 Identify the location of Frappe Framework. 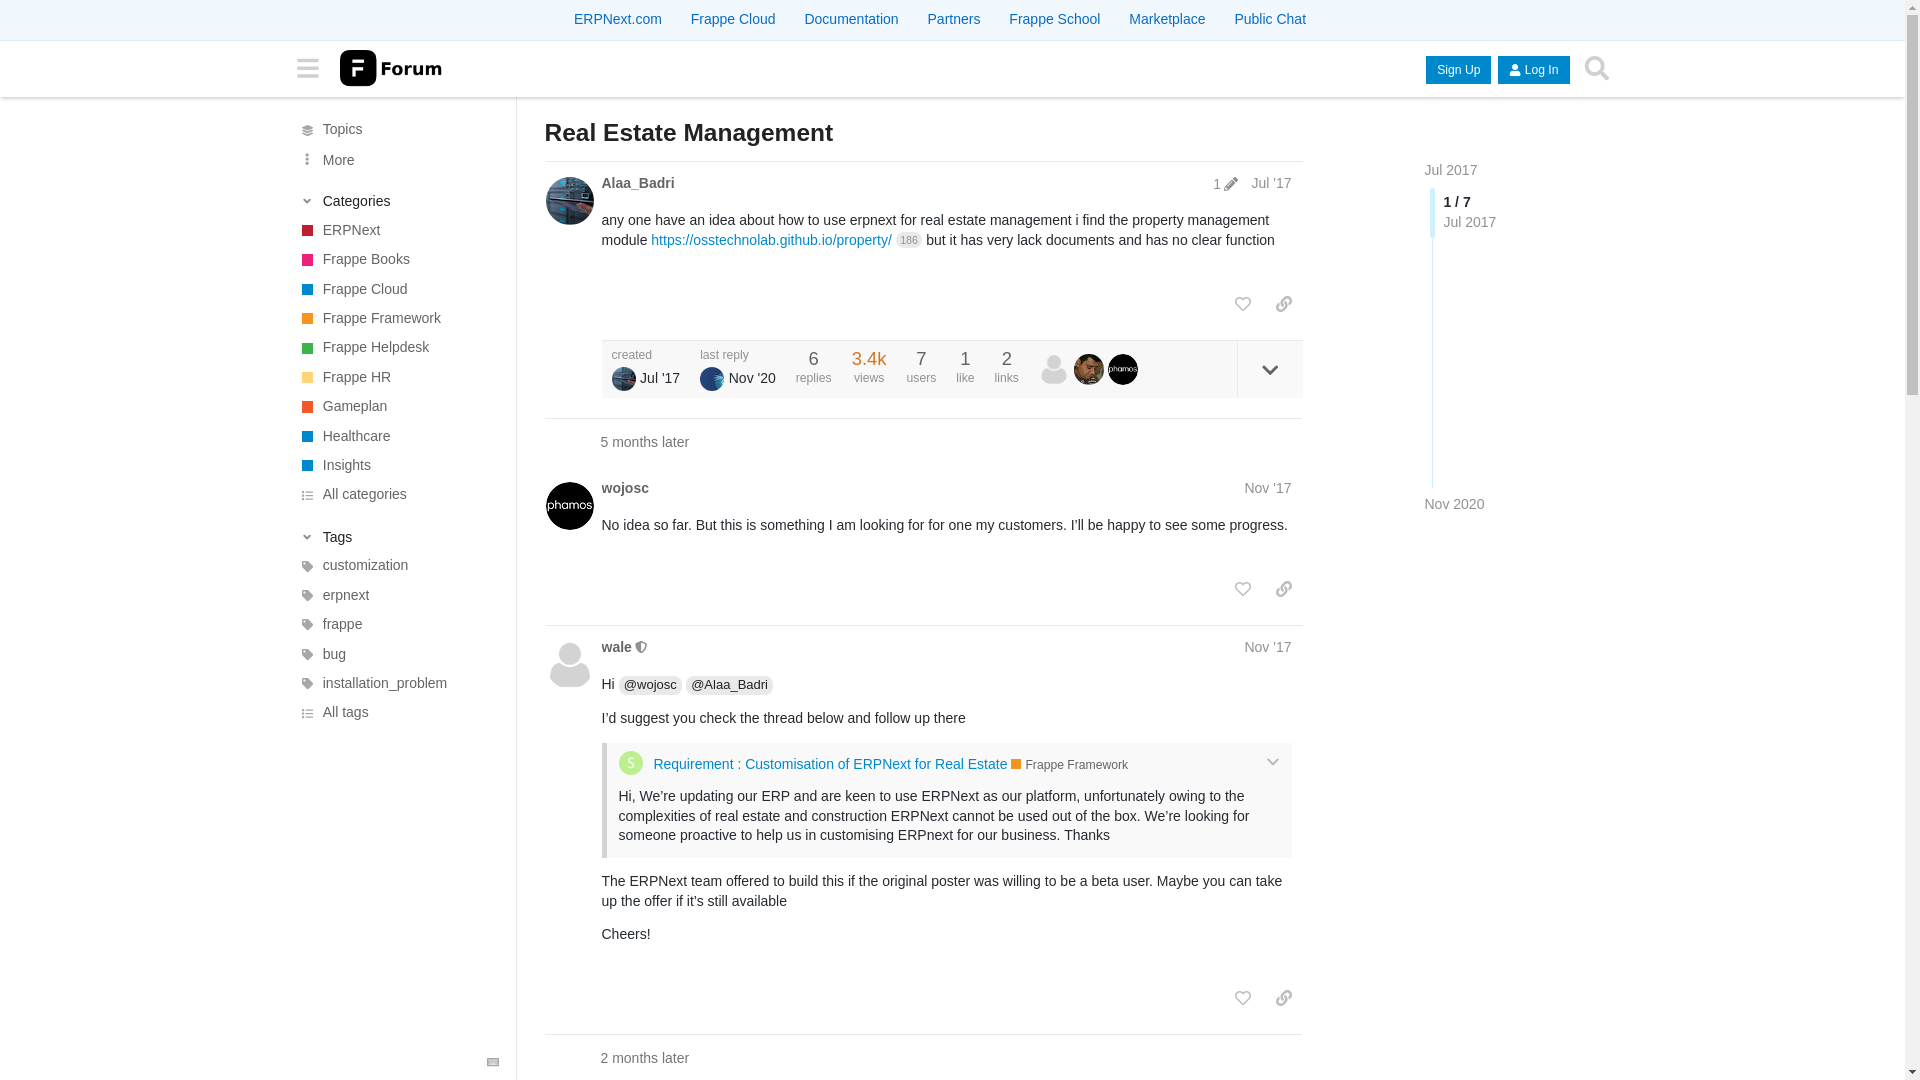
(396, 318).